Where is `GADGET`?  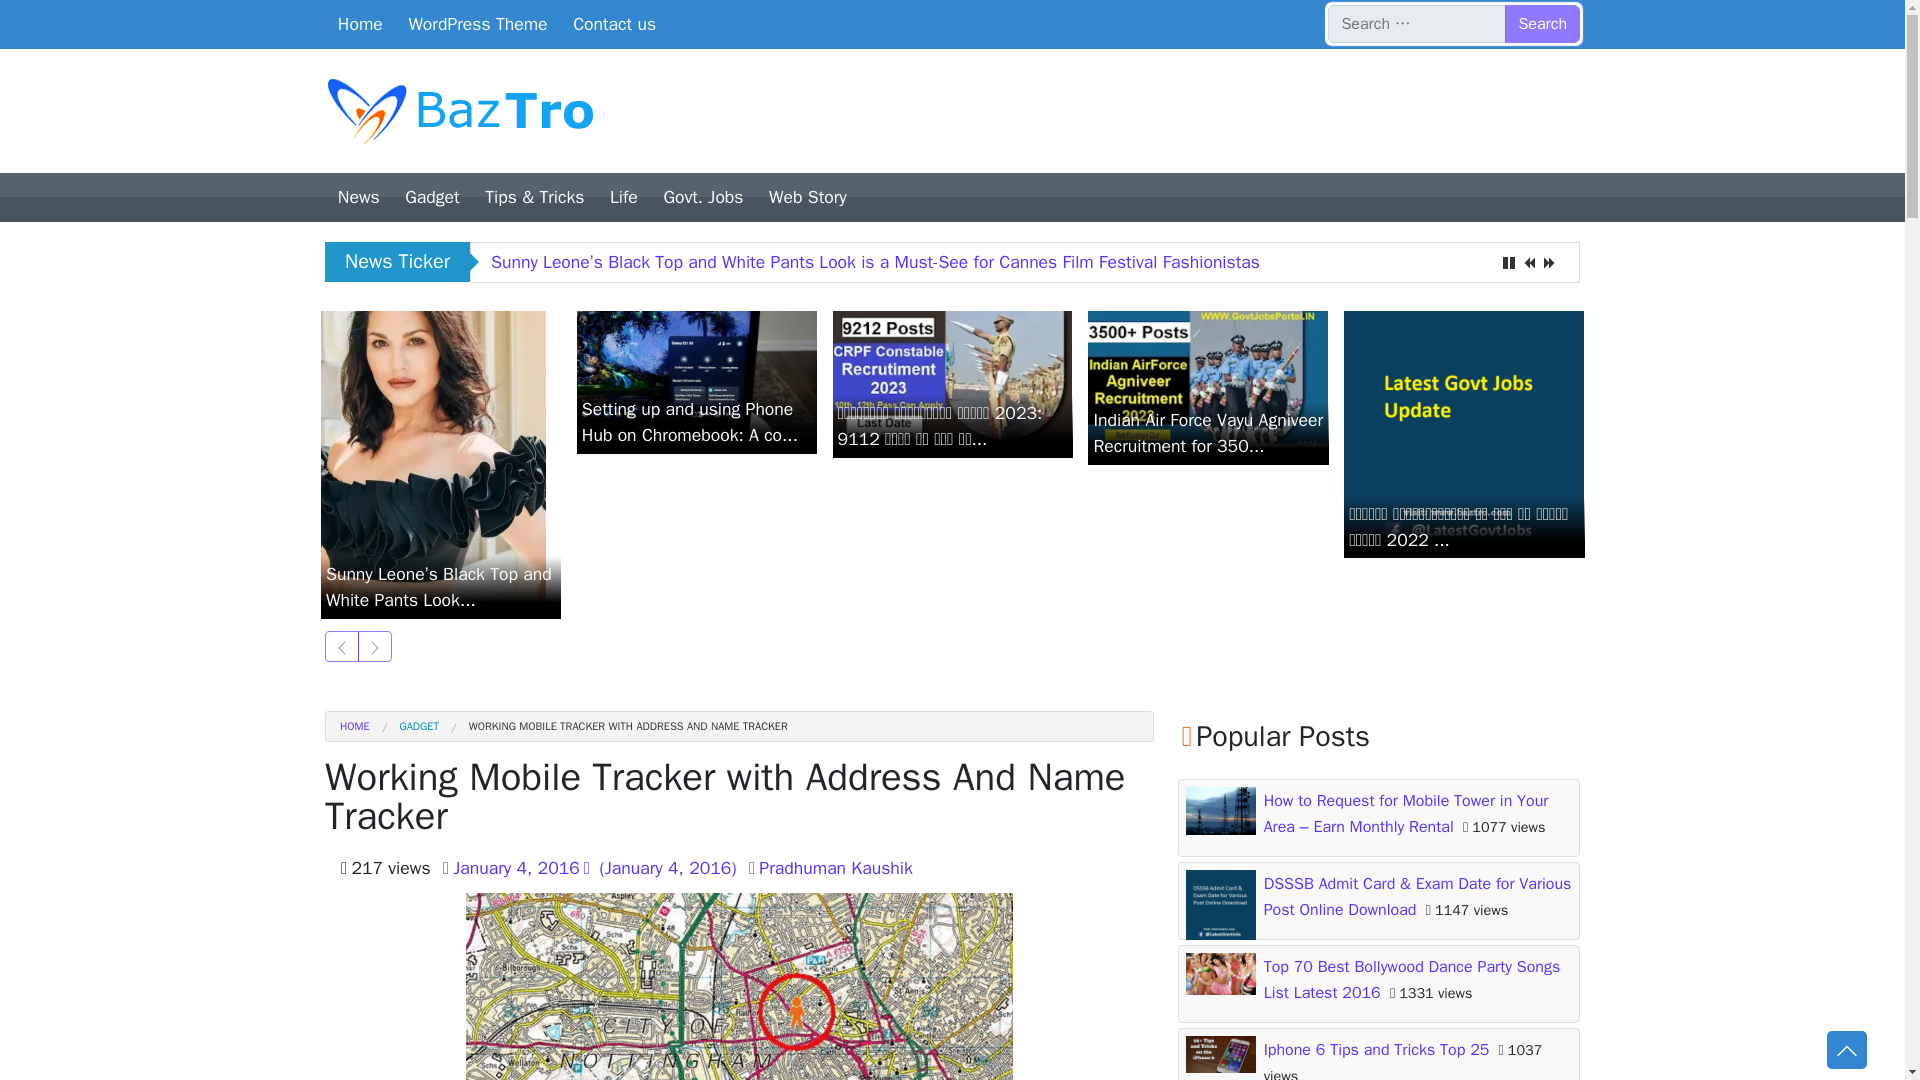 GADGET is located at coordinates (404, 726).